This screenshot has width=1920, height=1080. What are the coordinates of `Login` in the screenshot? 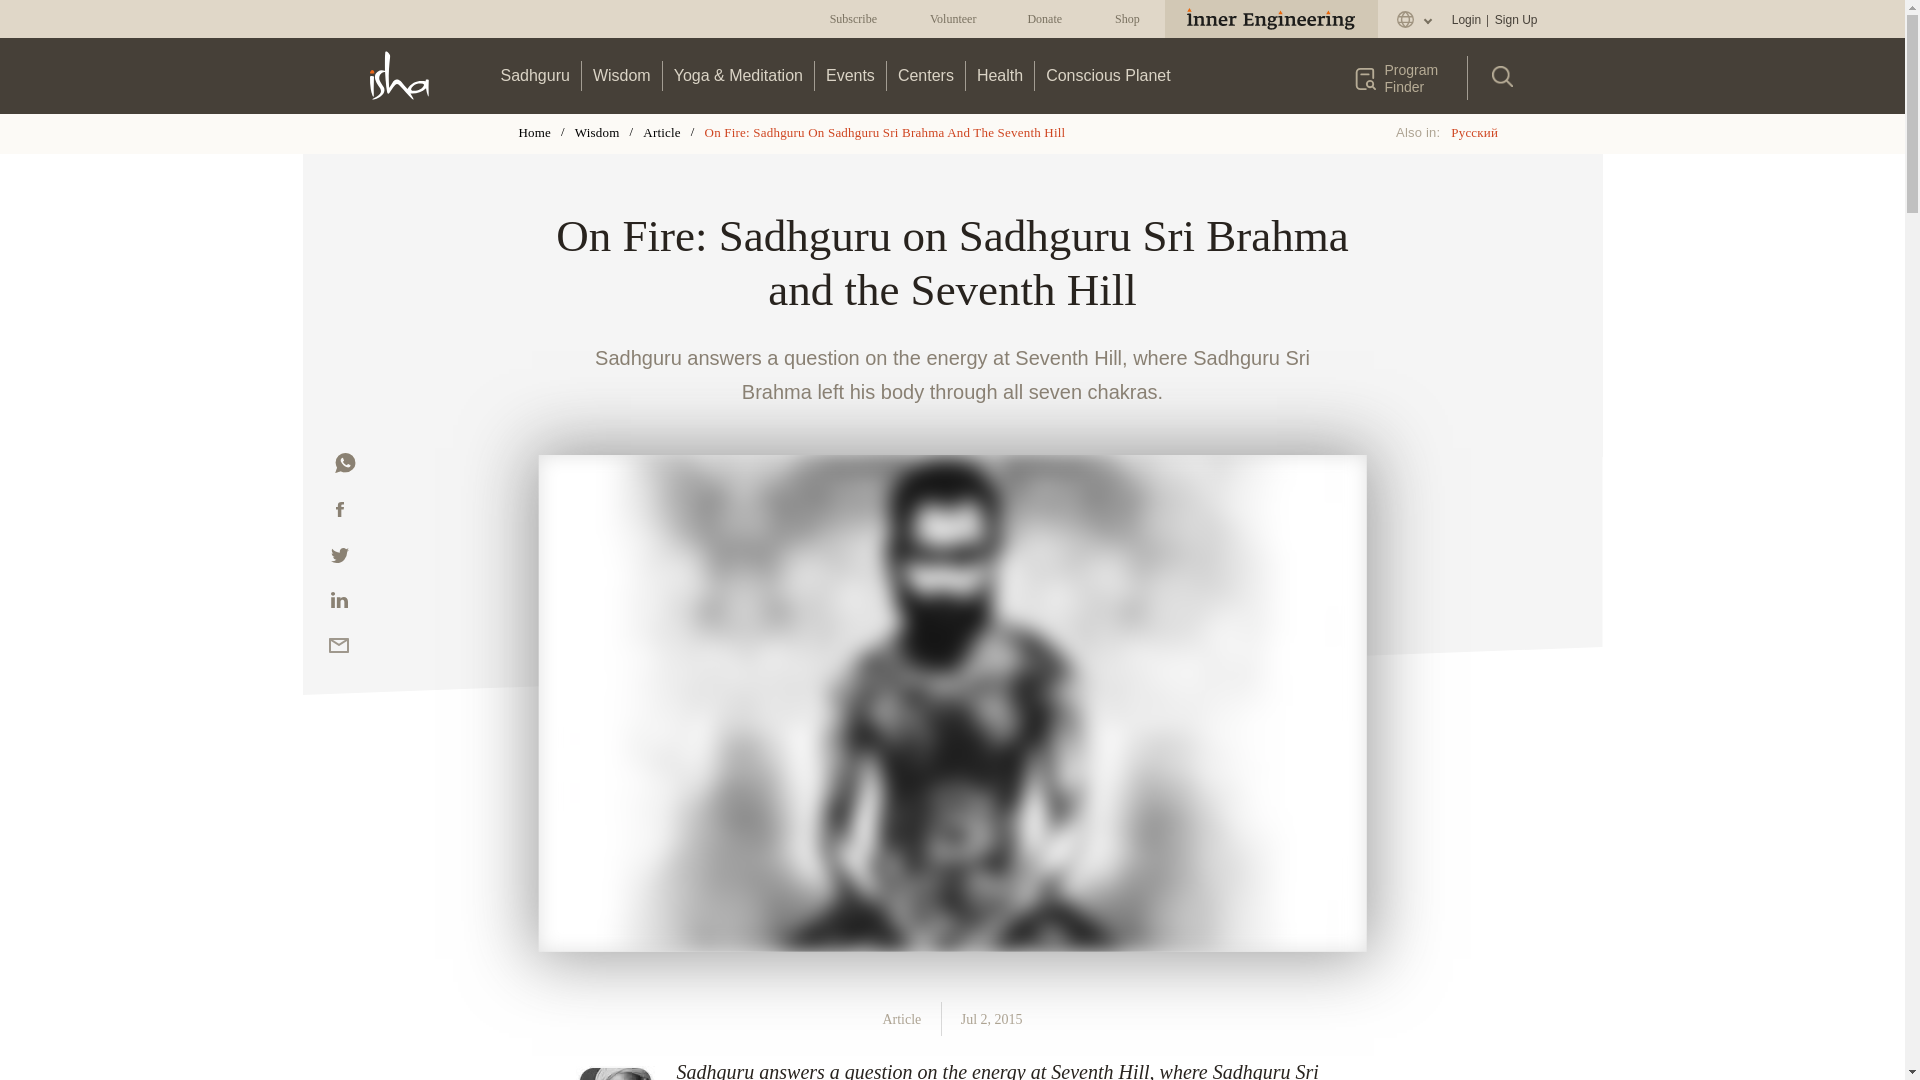 It's located at (1466, 20).